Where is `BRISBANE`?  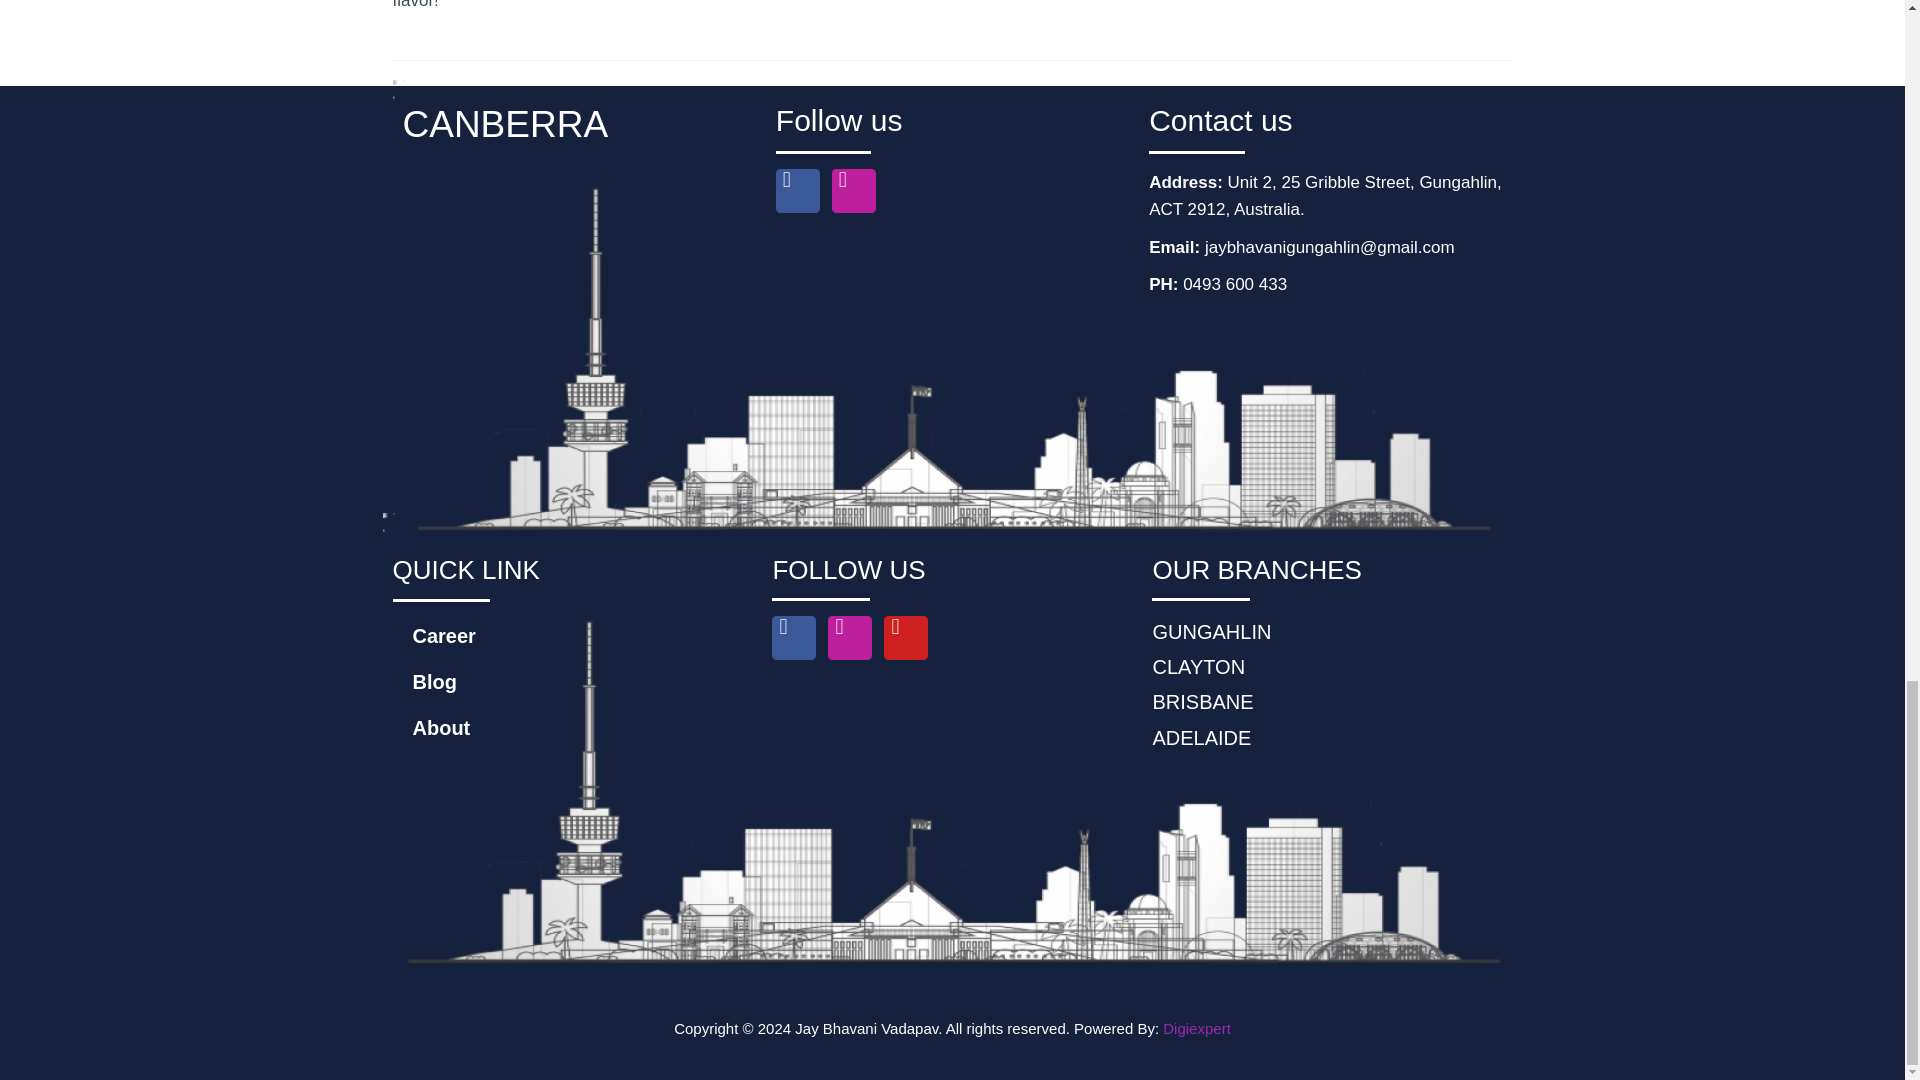
BRISBANE is located at coordinates (1332, 702).